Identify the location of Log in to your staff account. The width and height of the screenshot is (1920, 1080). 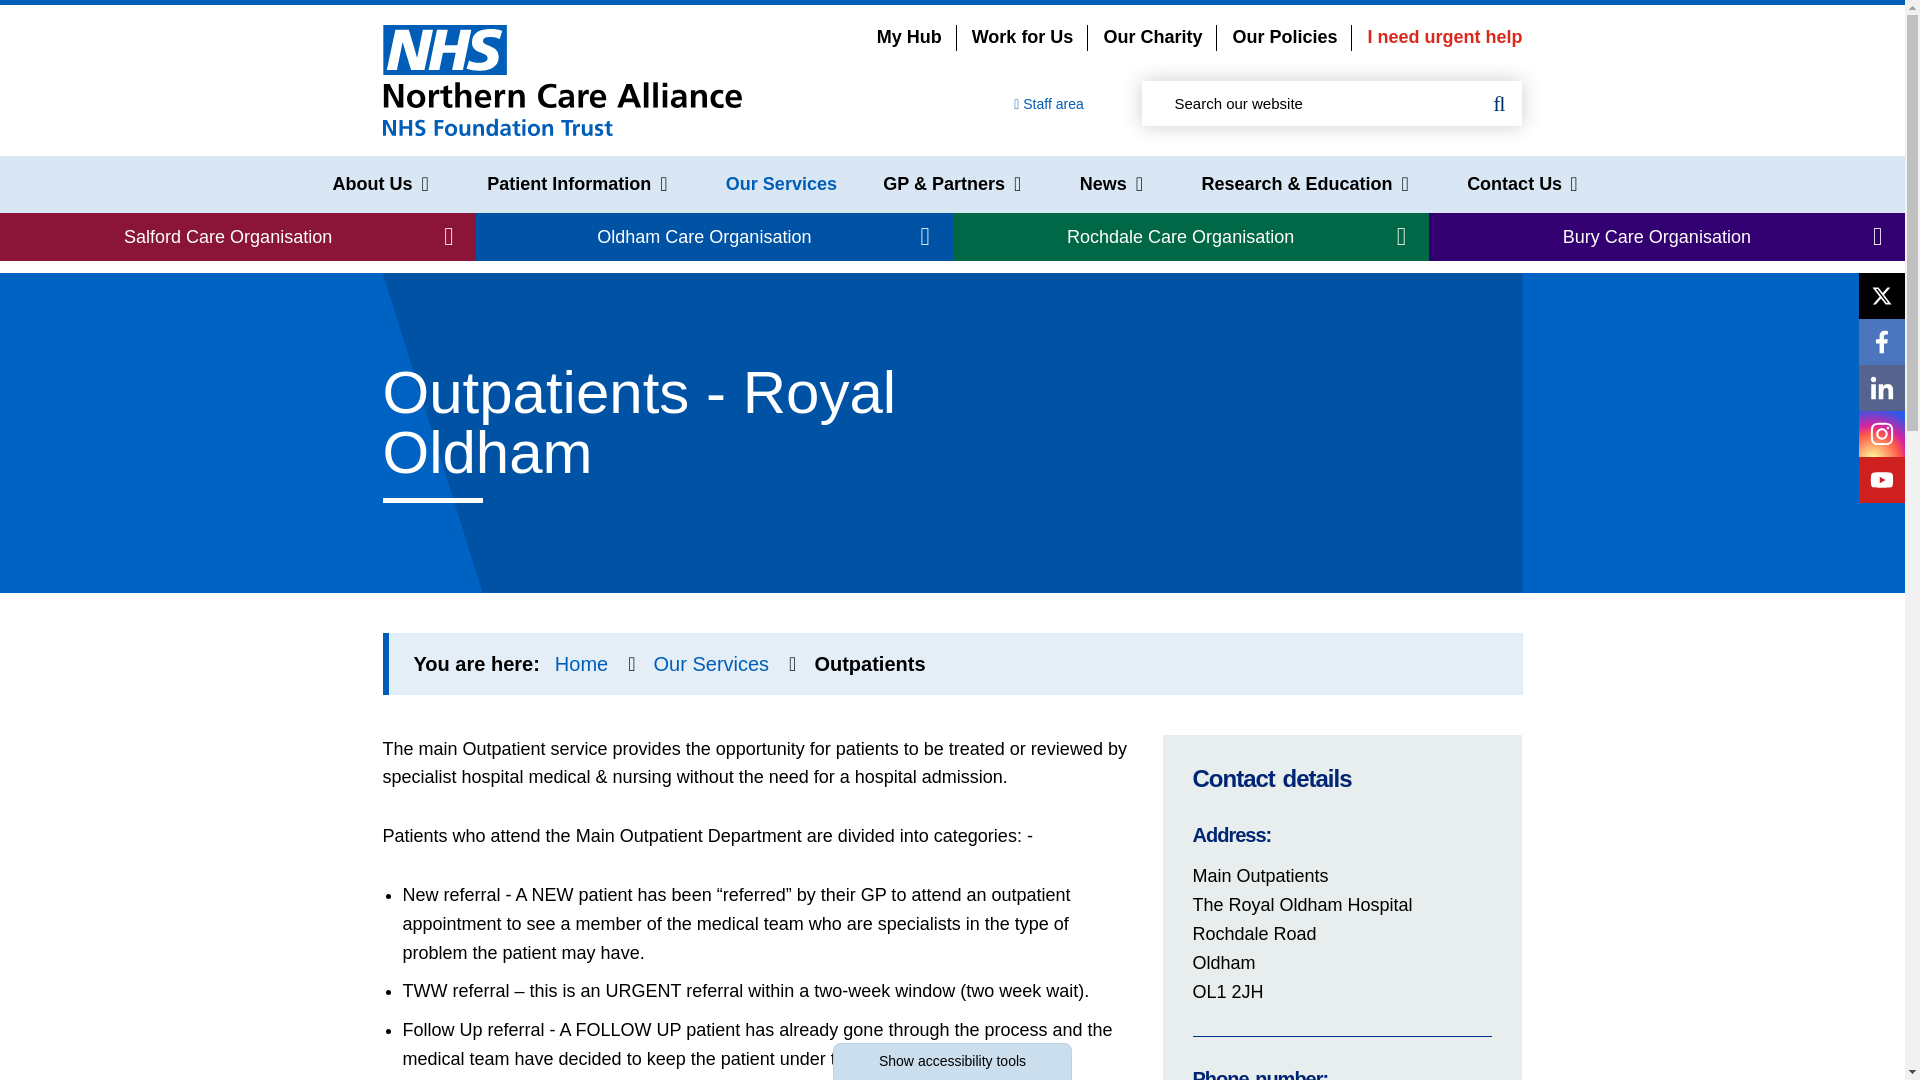
(1048, 104).